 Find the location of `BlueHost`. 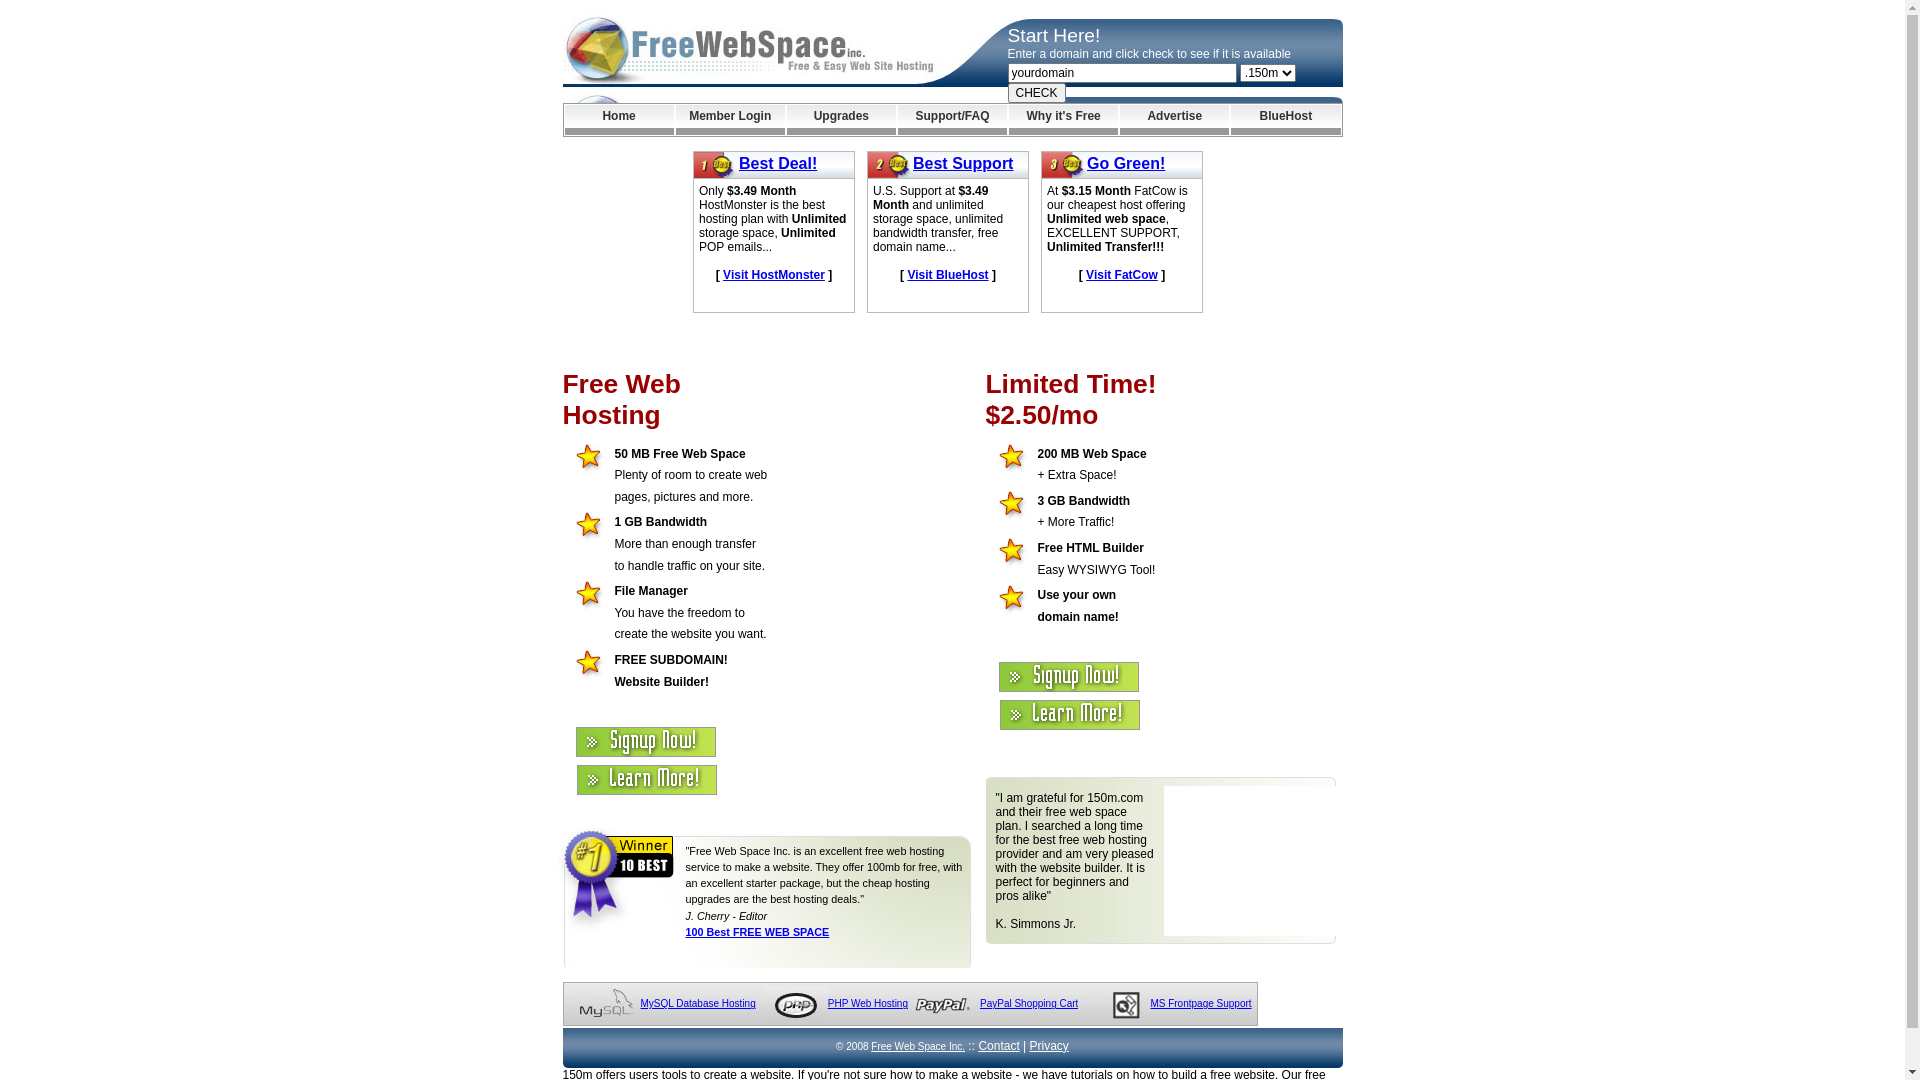

BlueHost is located at coordinates (1286, 120).